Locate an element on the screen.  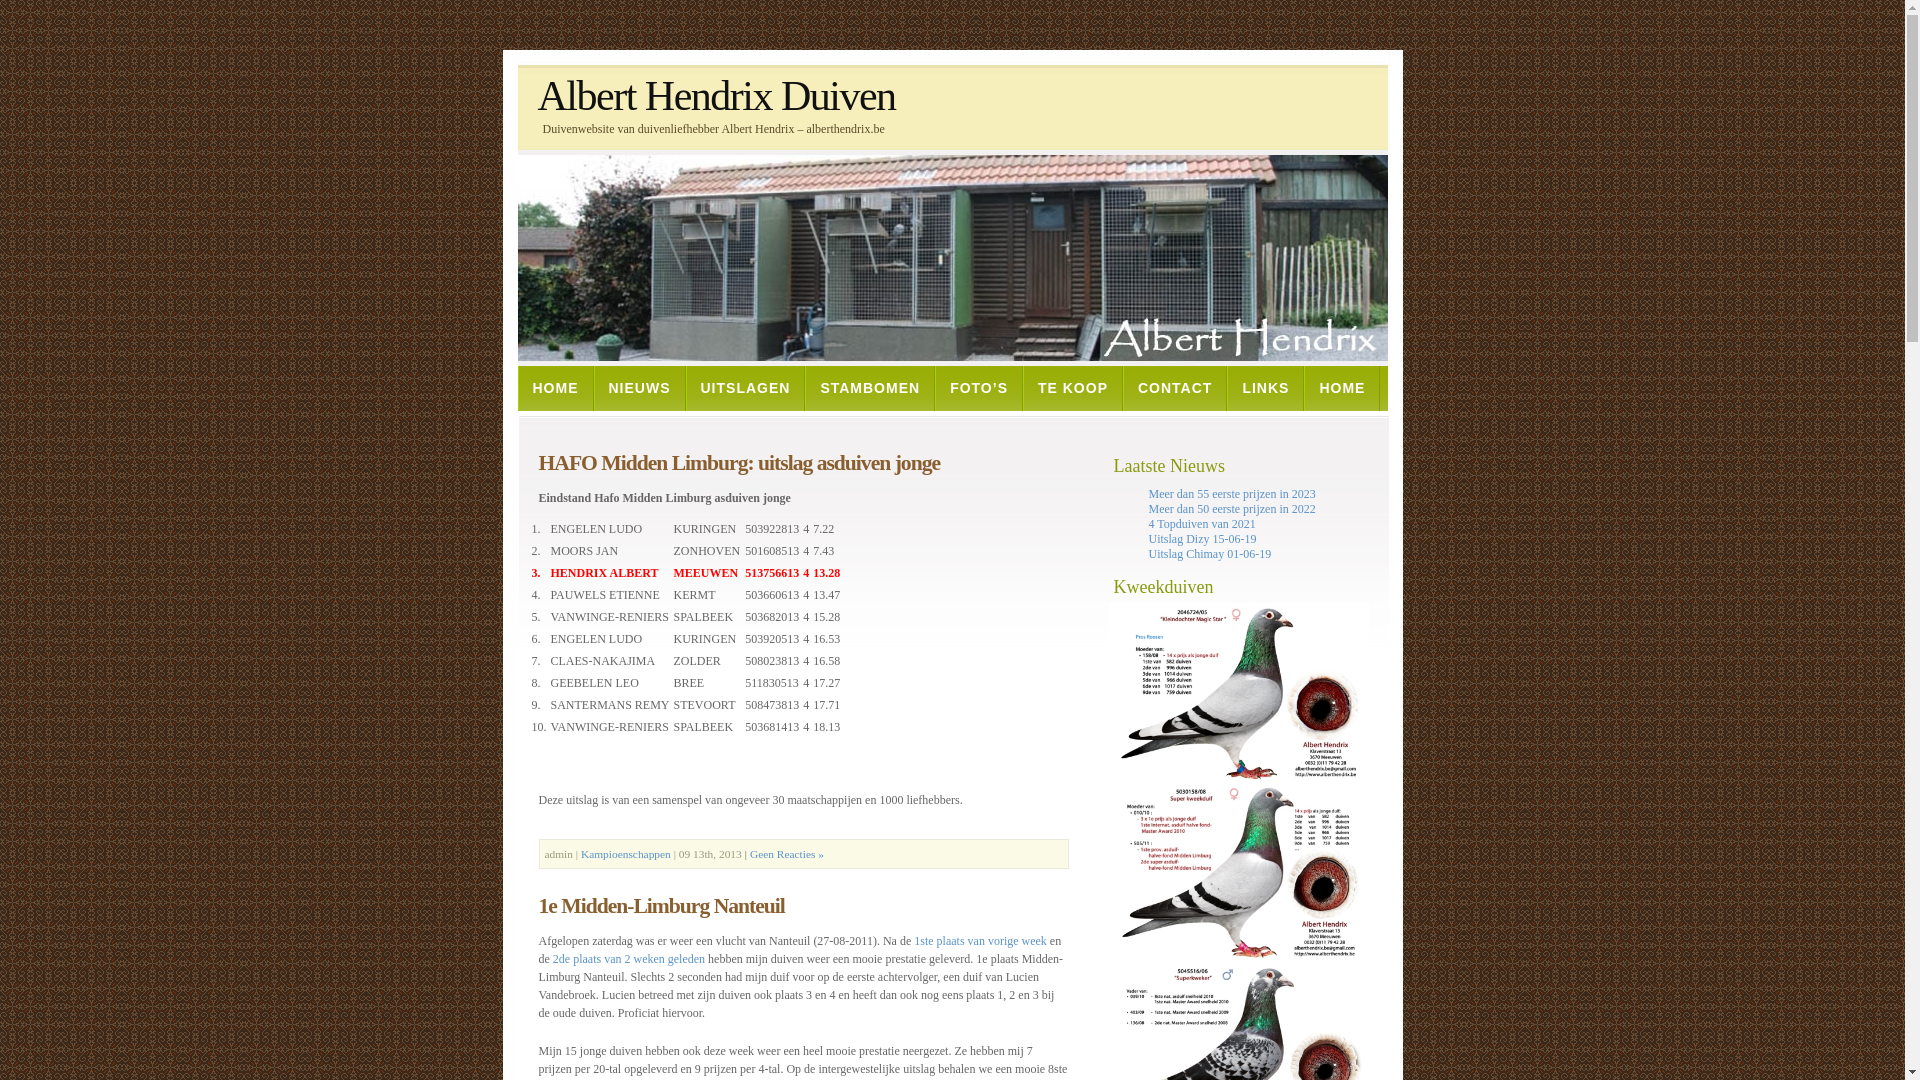
4 Topduiven van 2021 is located at coordinates (1202, 524).